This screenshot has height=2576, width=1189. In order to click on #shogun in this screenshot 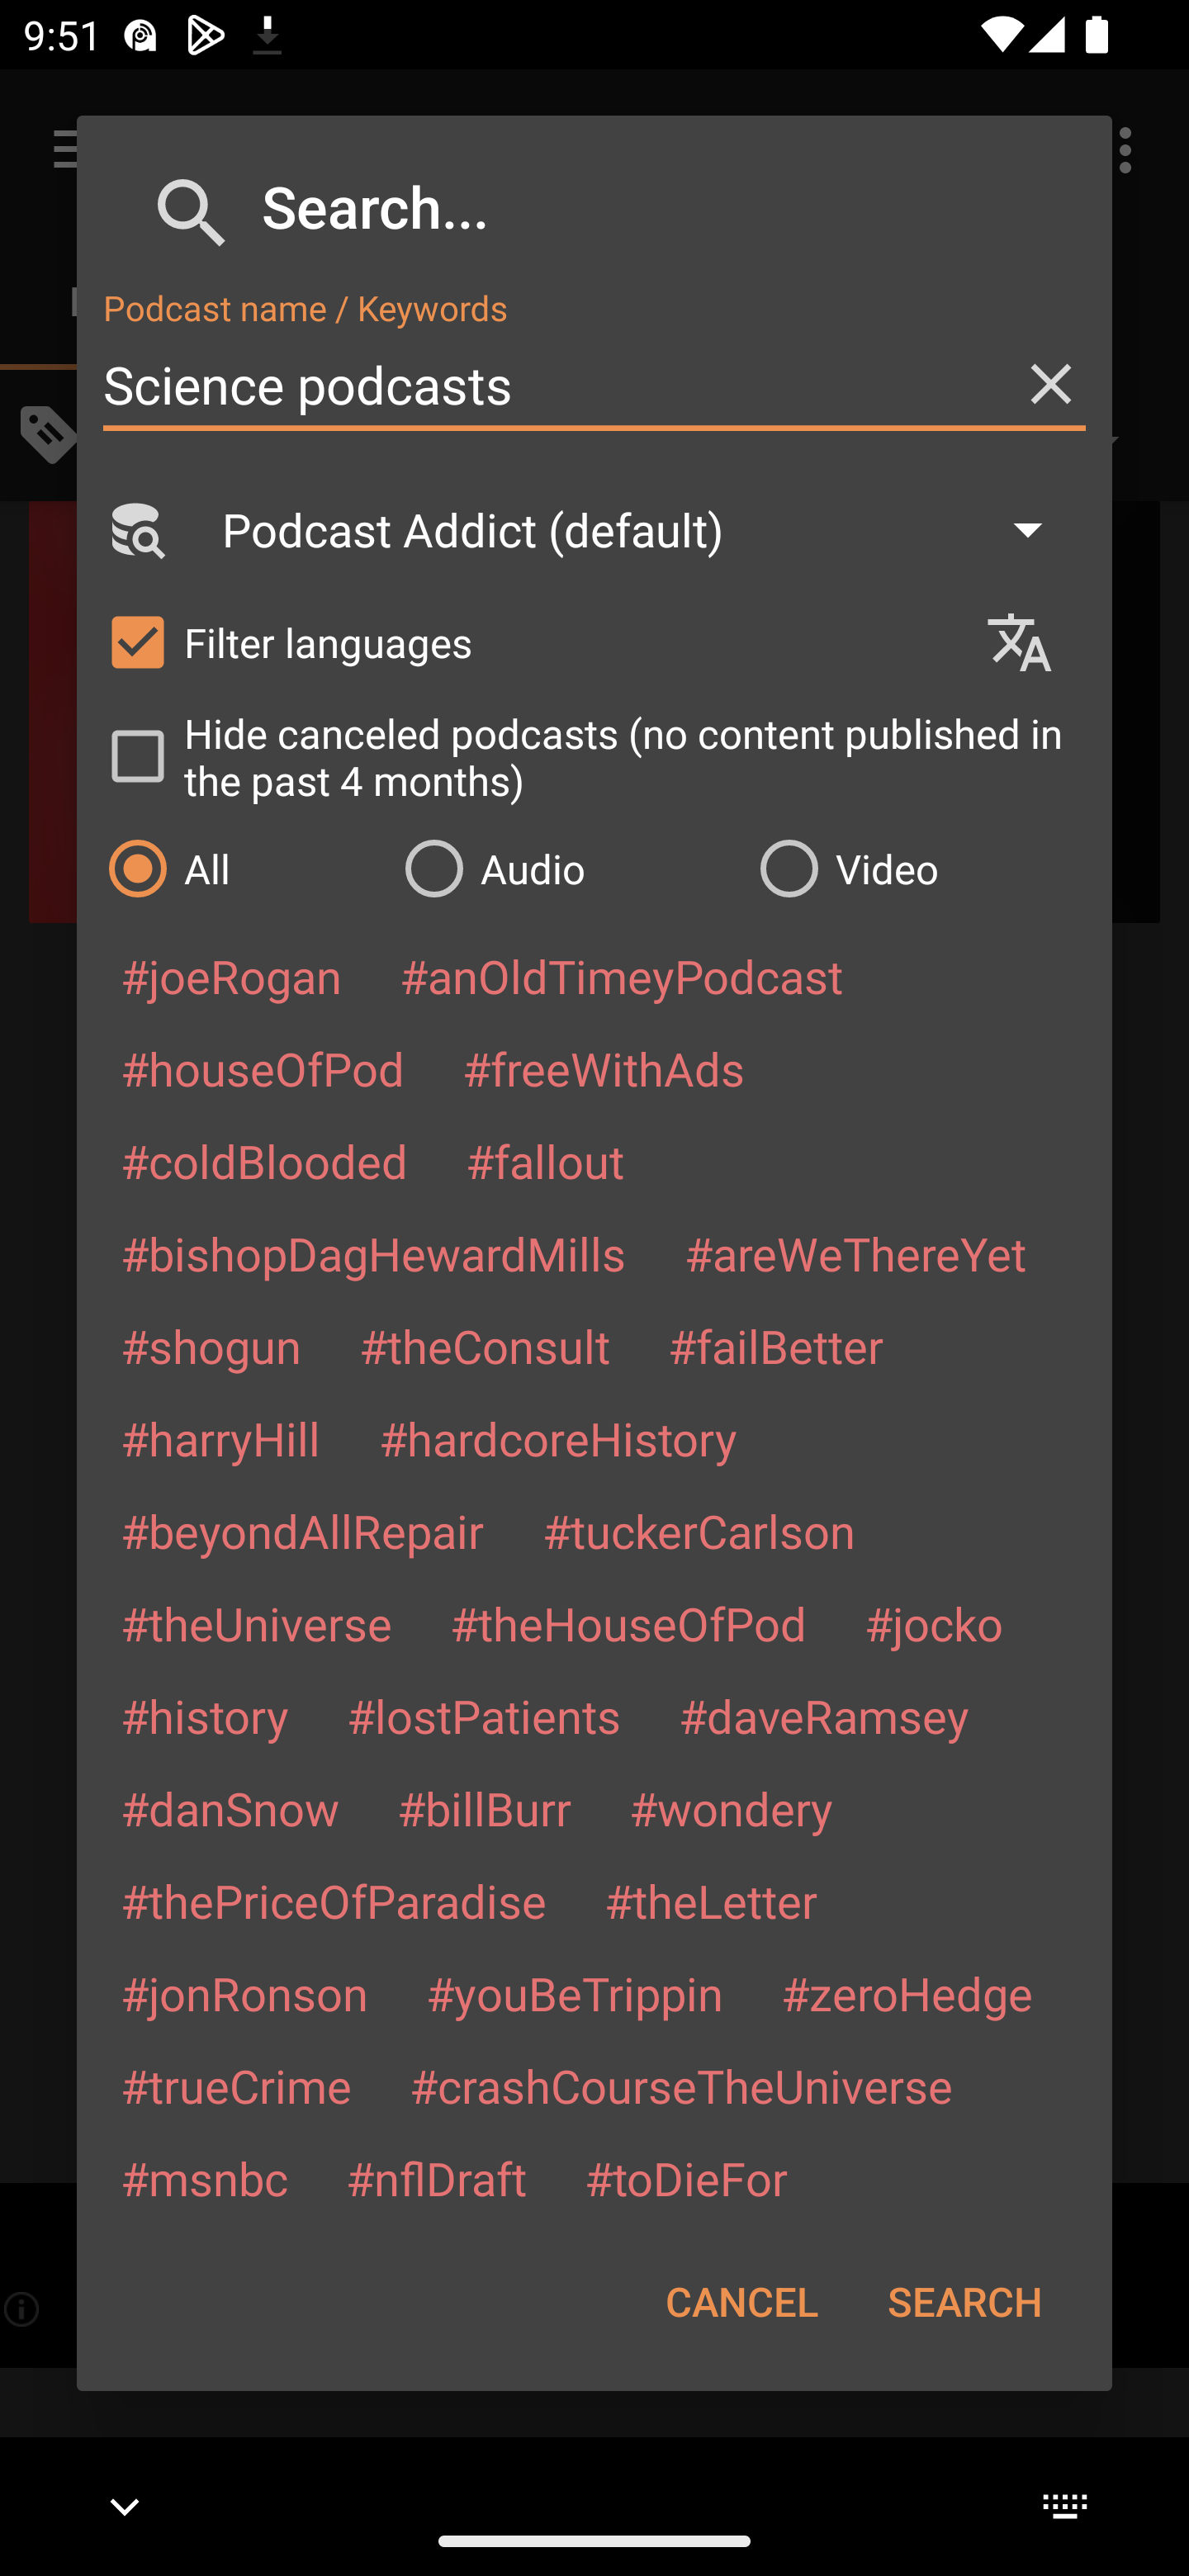, I will do `click(210, 1346)`.